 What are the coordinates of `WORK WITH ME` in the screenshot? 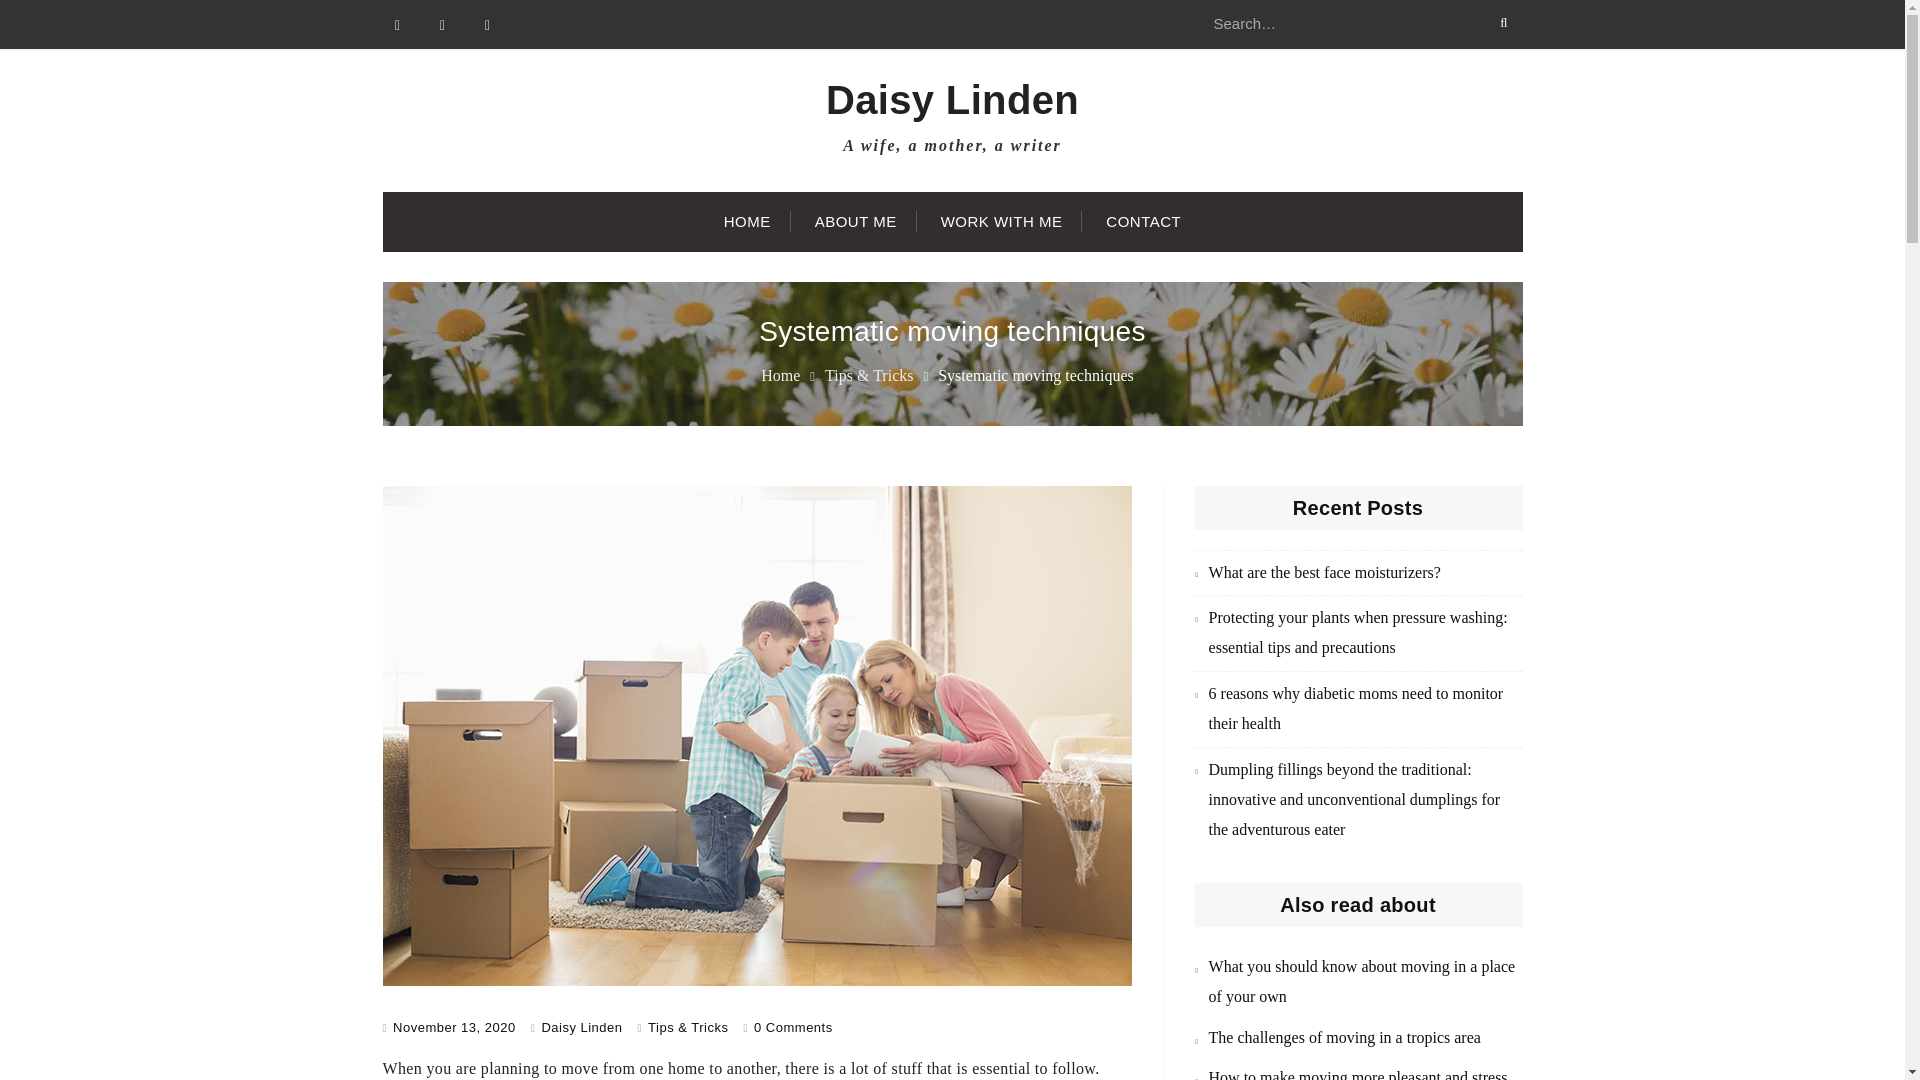 It's located at (1002, 222).